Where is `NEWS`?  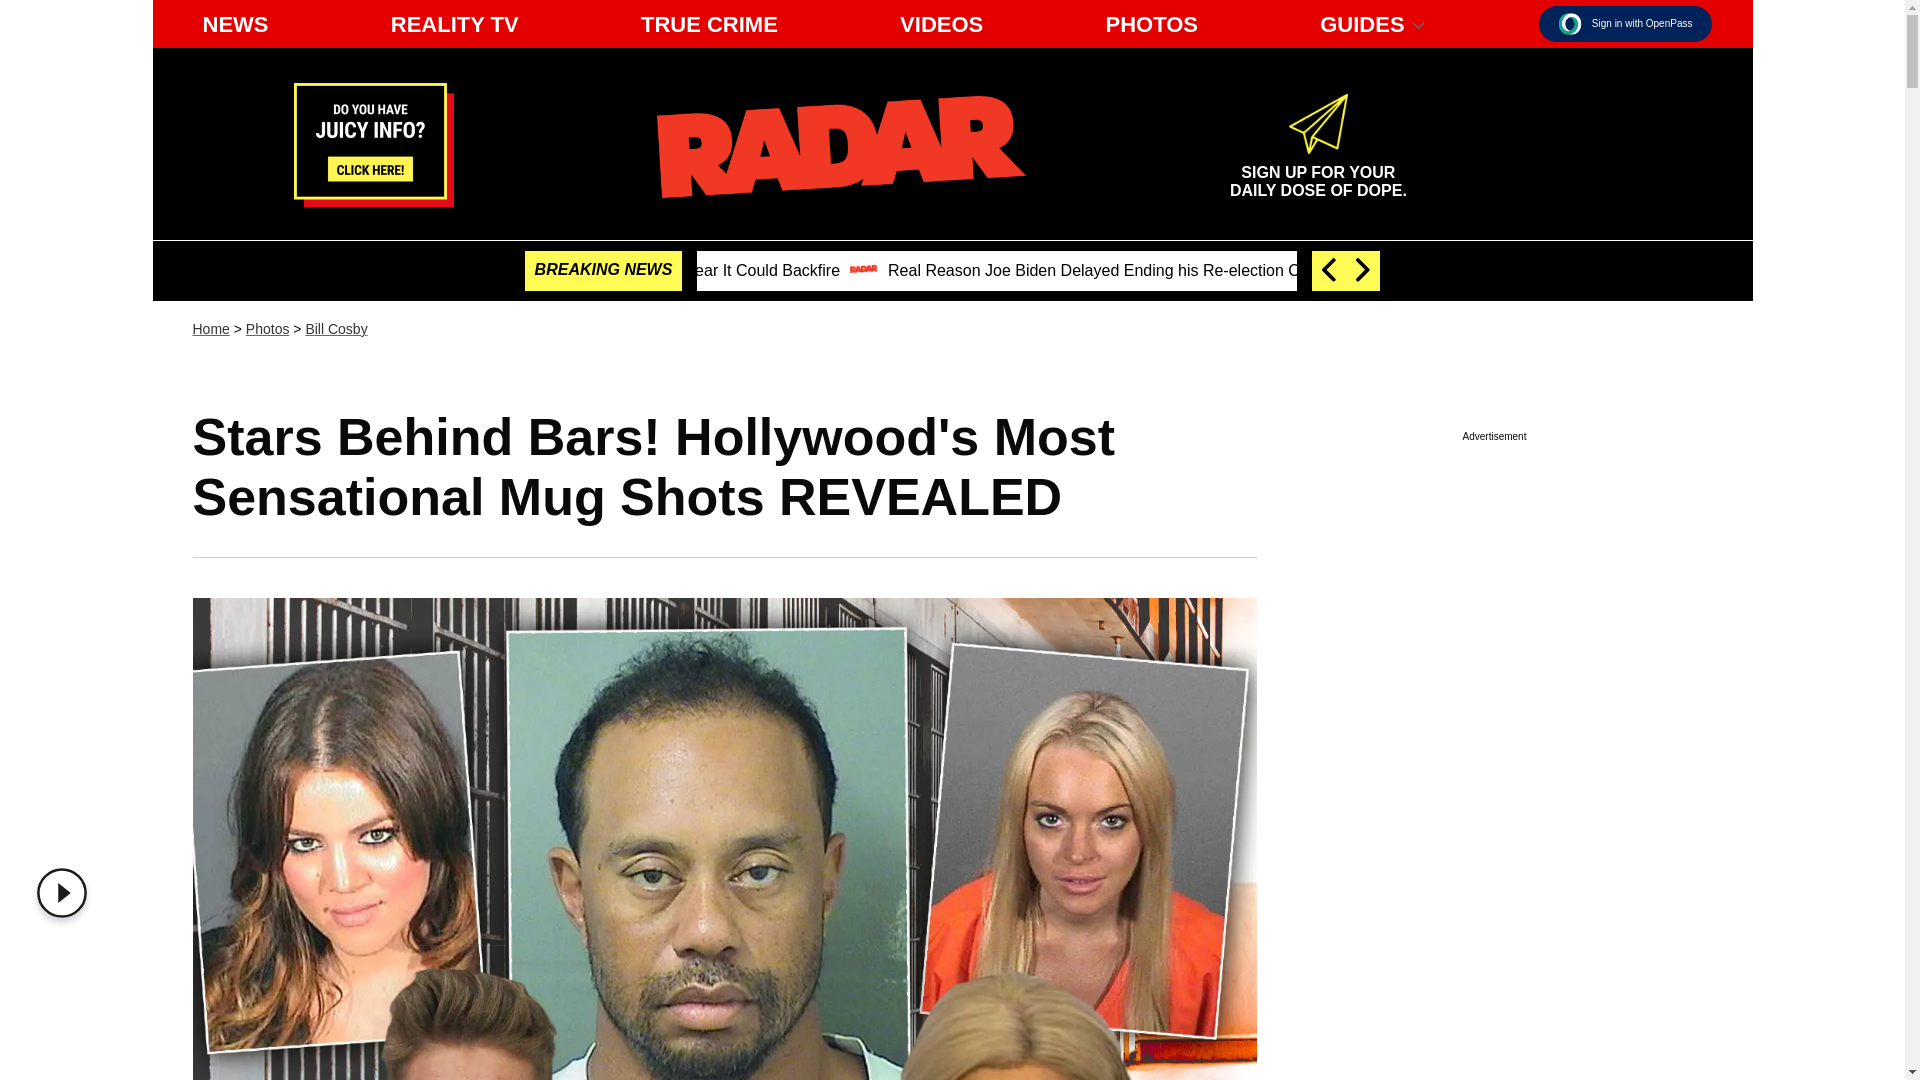
NEWS is located at coordinates (235, 24).